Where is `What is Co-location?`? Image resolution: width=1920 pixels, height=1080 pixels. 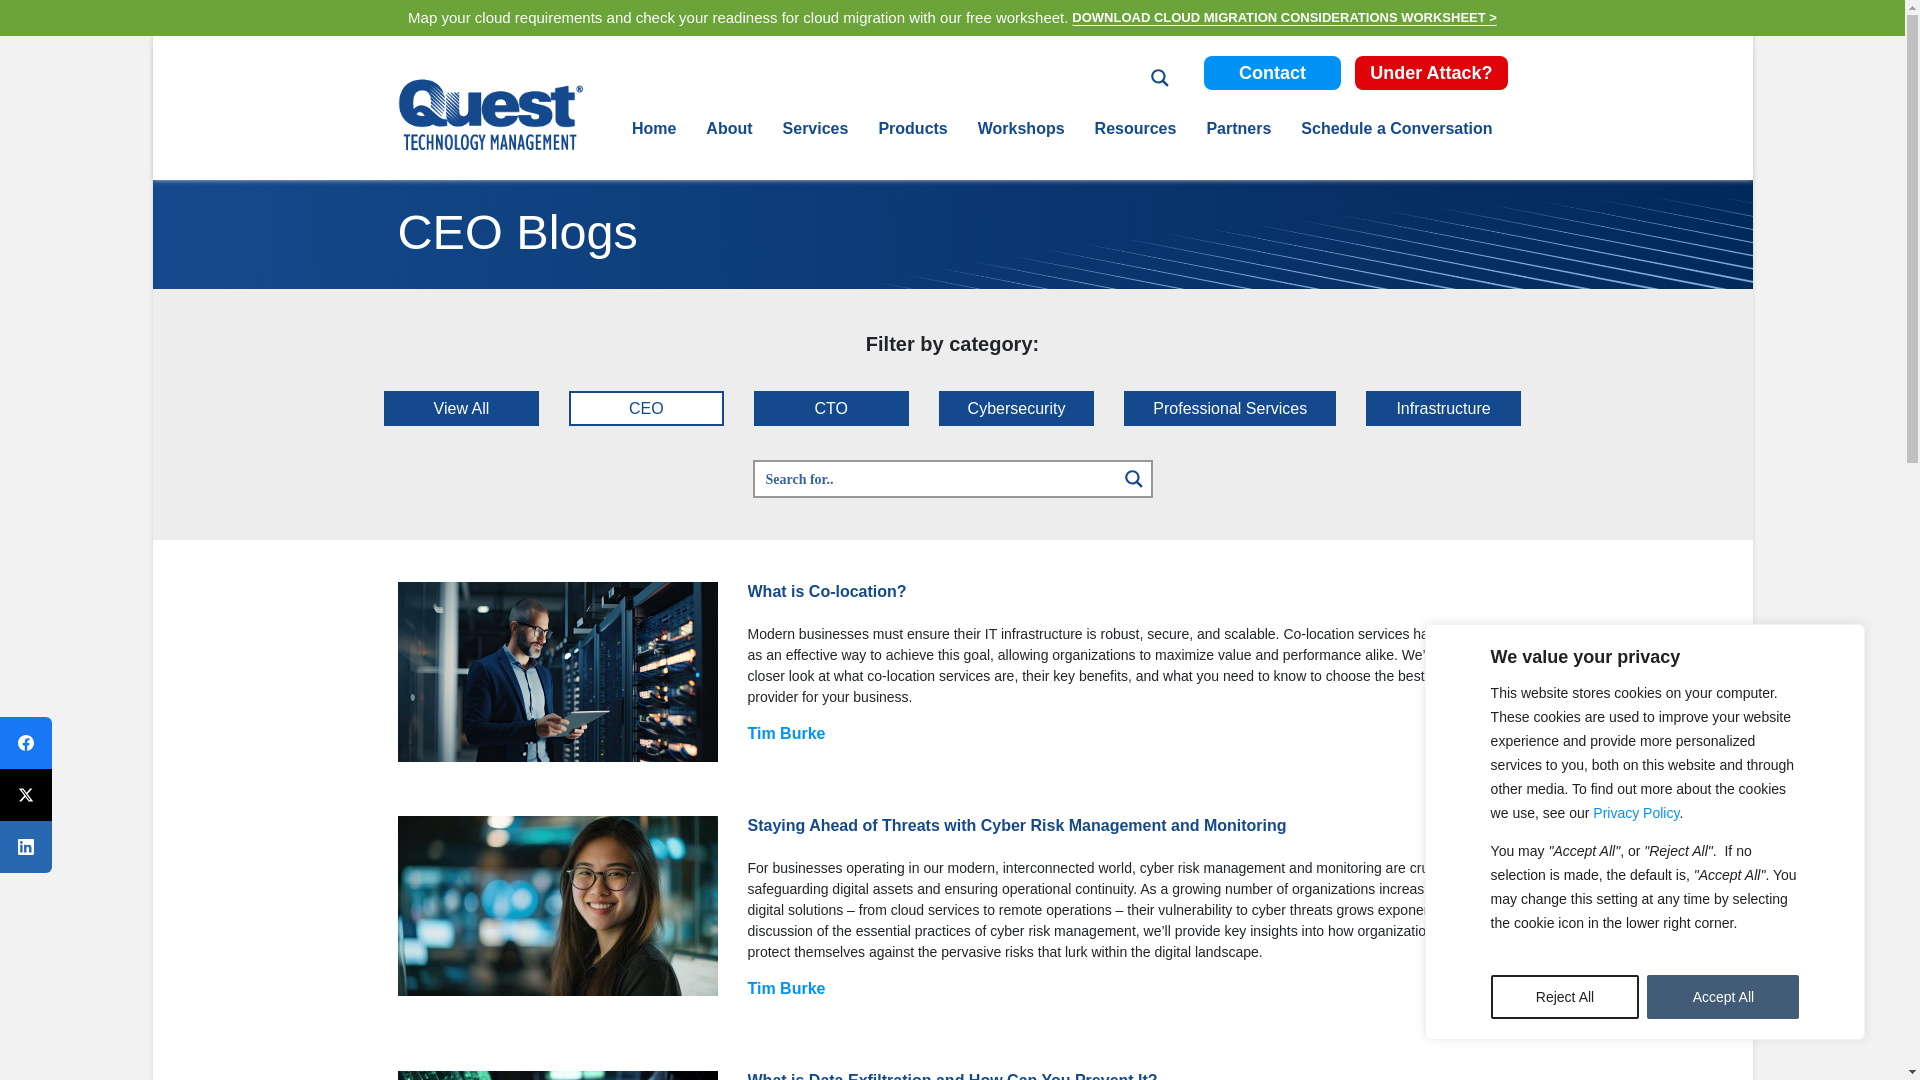 What is Co-location? is located at coordinates (558, 672).